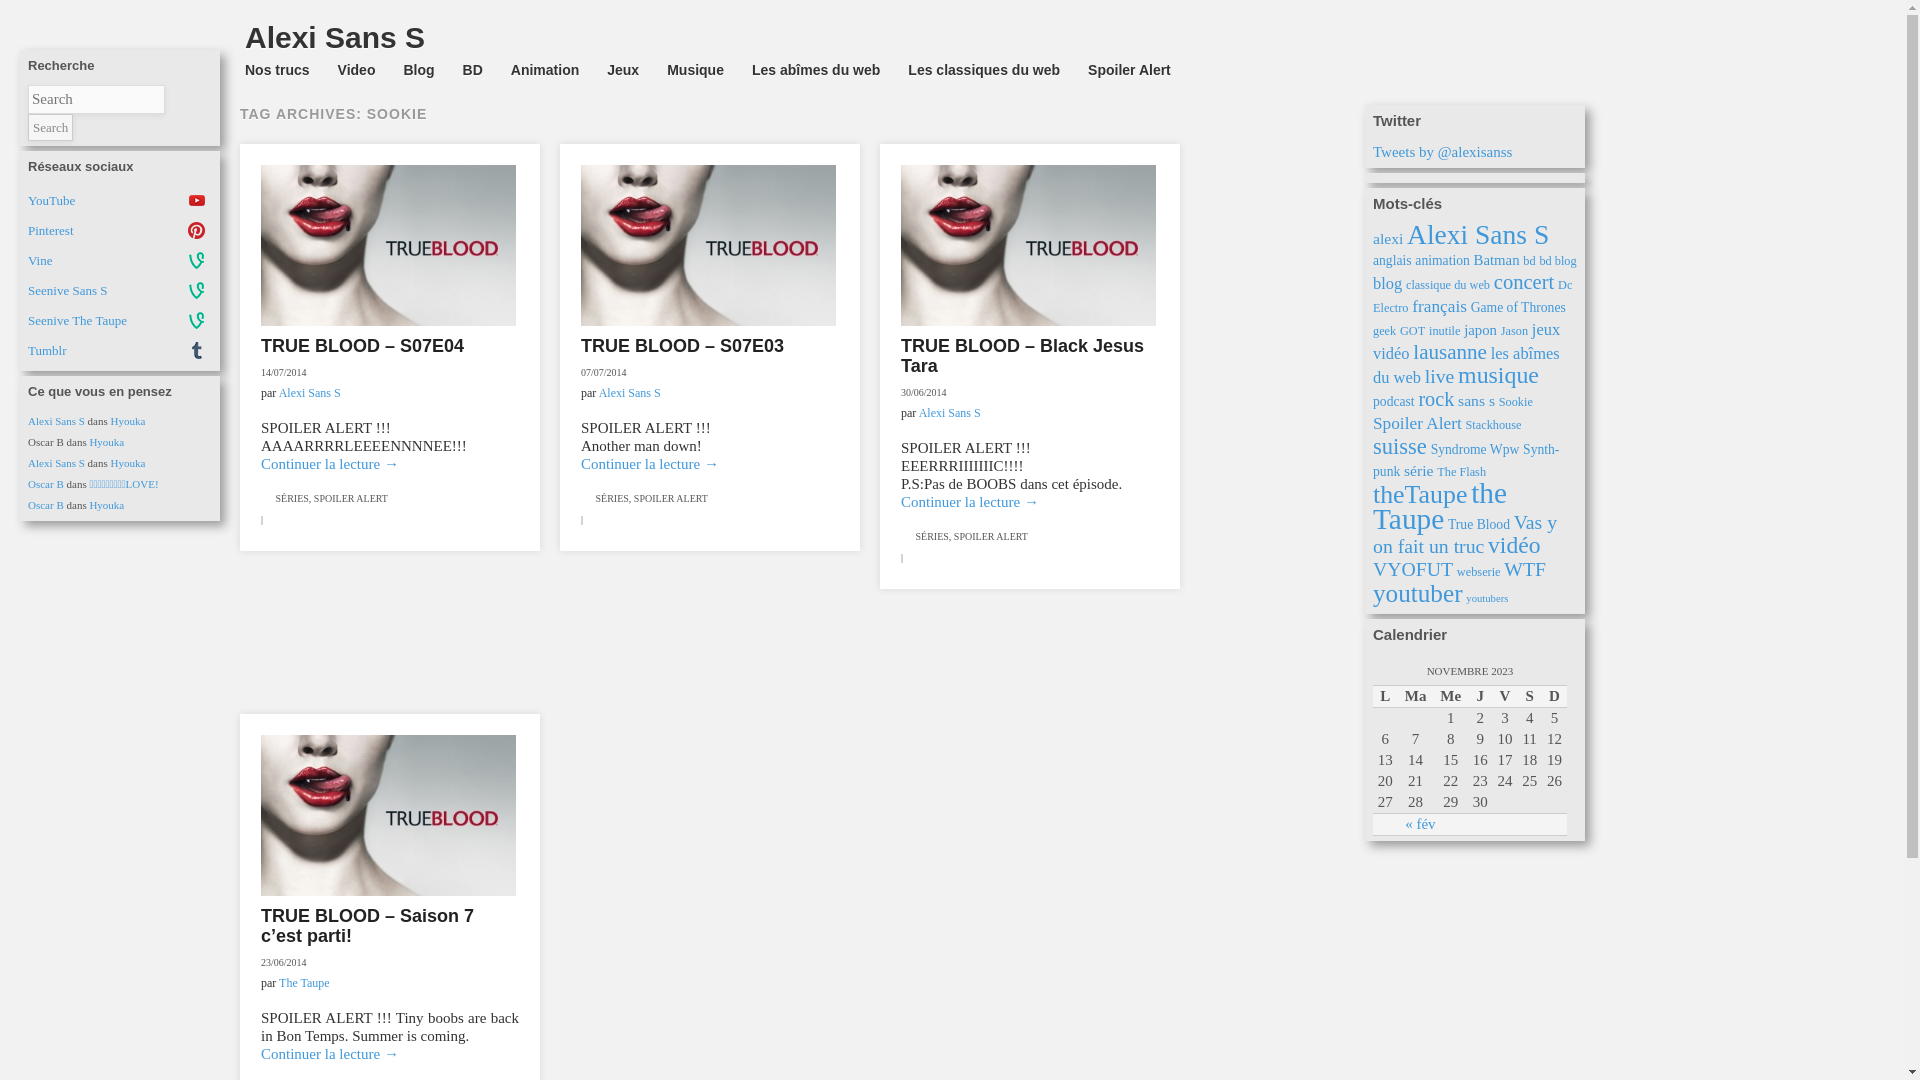 Image resolution: width=1920 pixels, height=1080 pixels. What do you see at coordinates (1388, 238) in the screenshot?
I see `alexi` at bounding box center [1388, 238].